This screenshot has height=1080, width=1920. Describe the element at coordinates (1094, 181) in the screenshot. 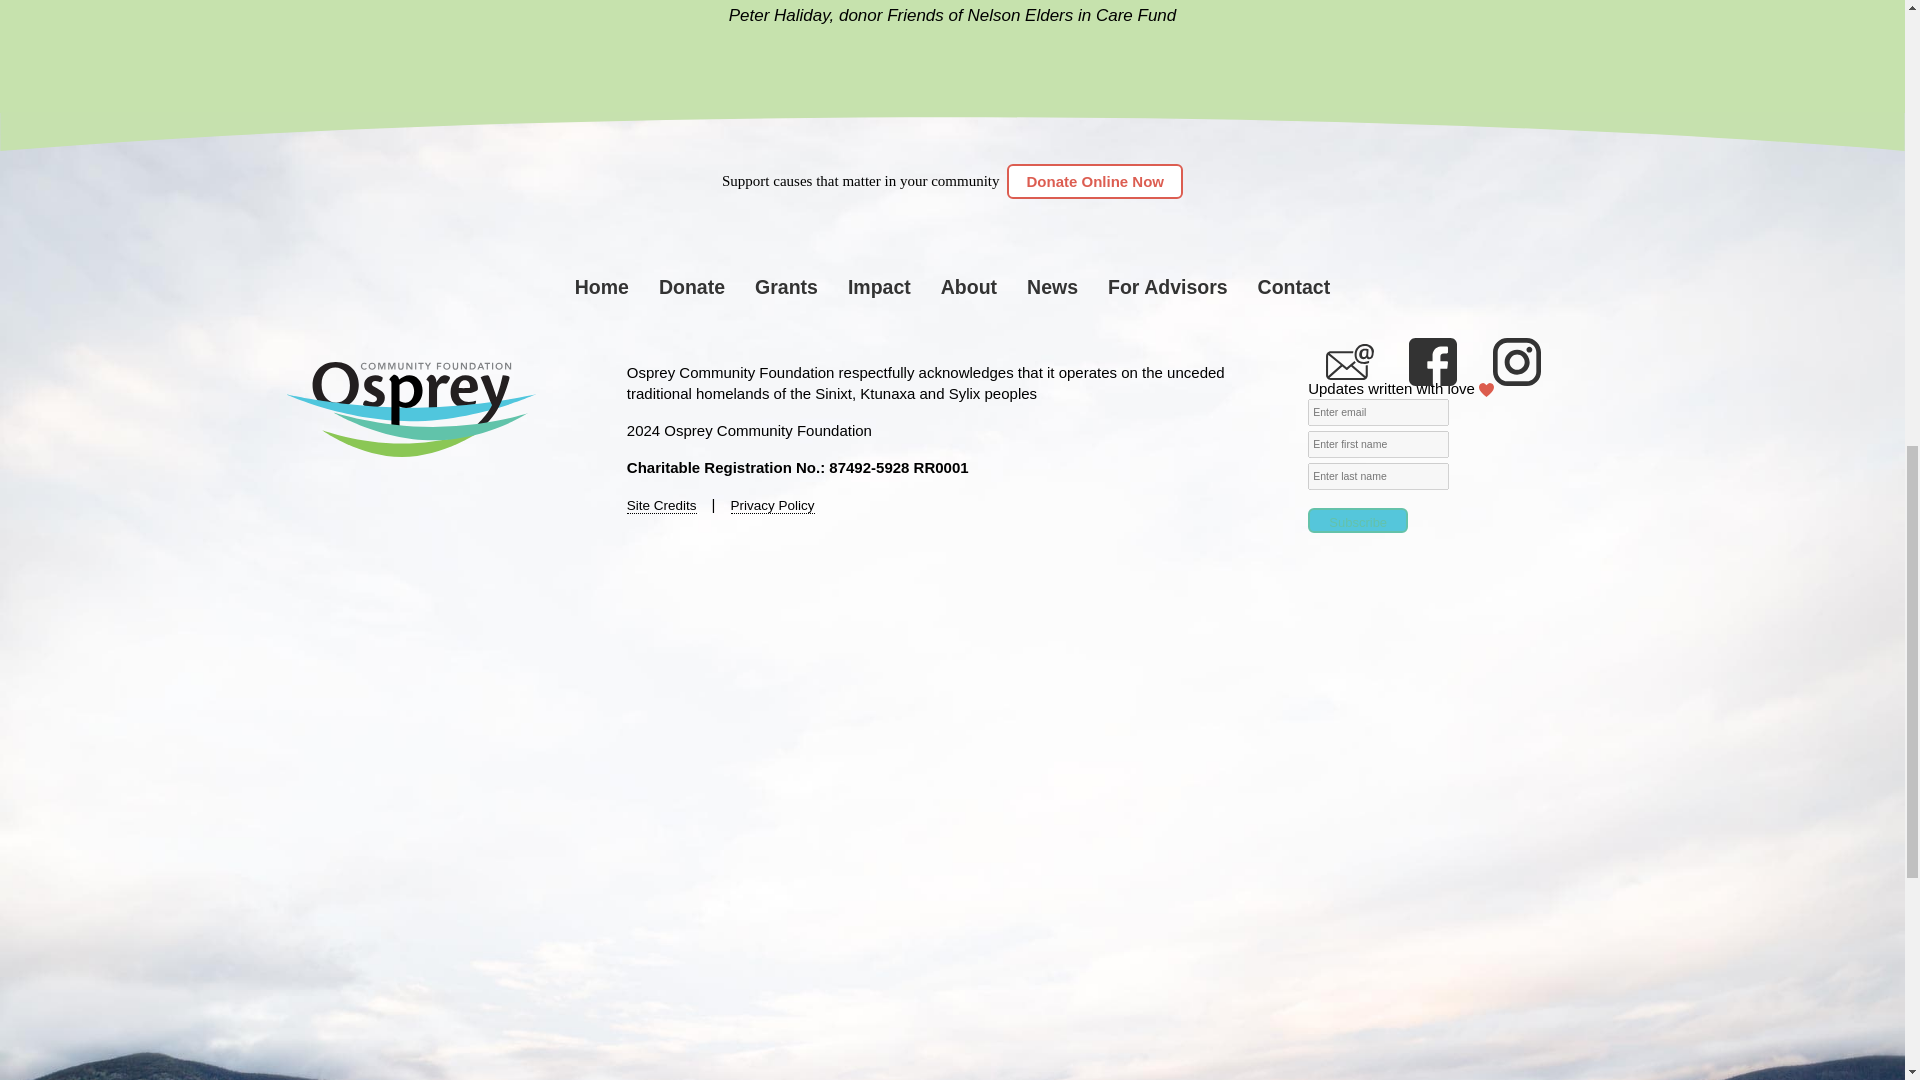

I see `Donate Online Now` at that location.